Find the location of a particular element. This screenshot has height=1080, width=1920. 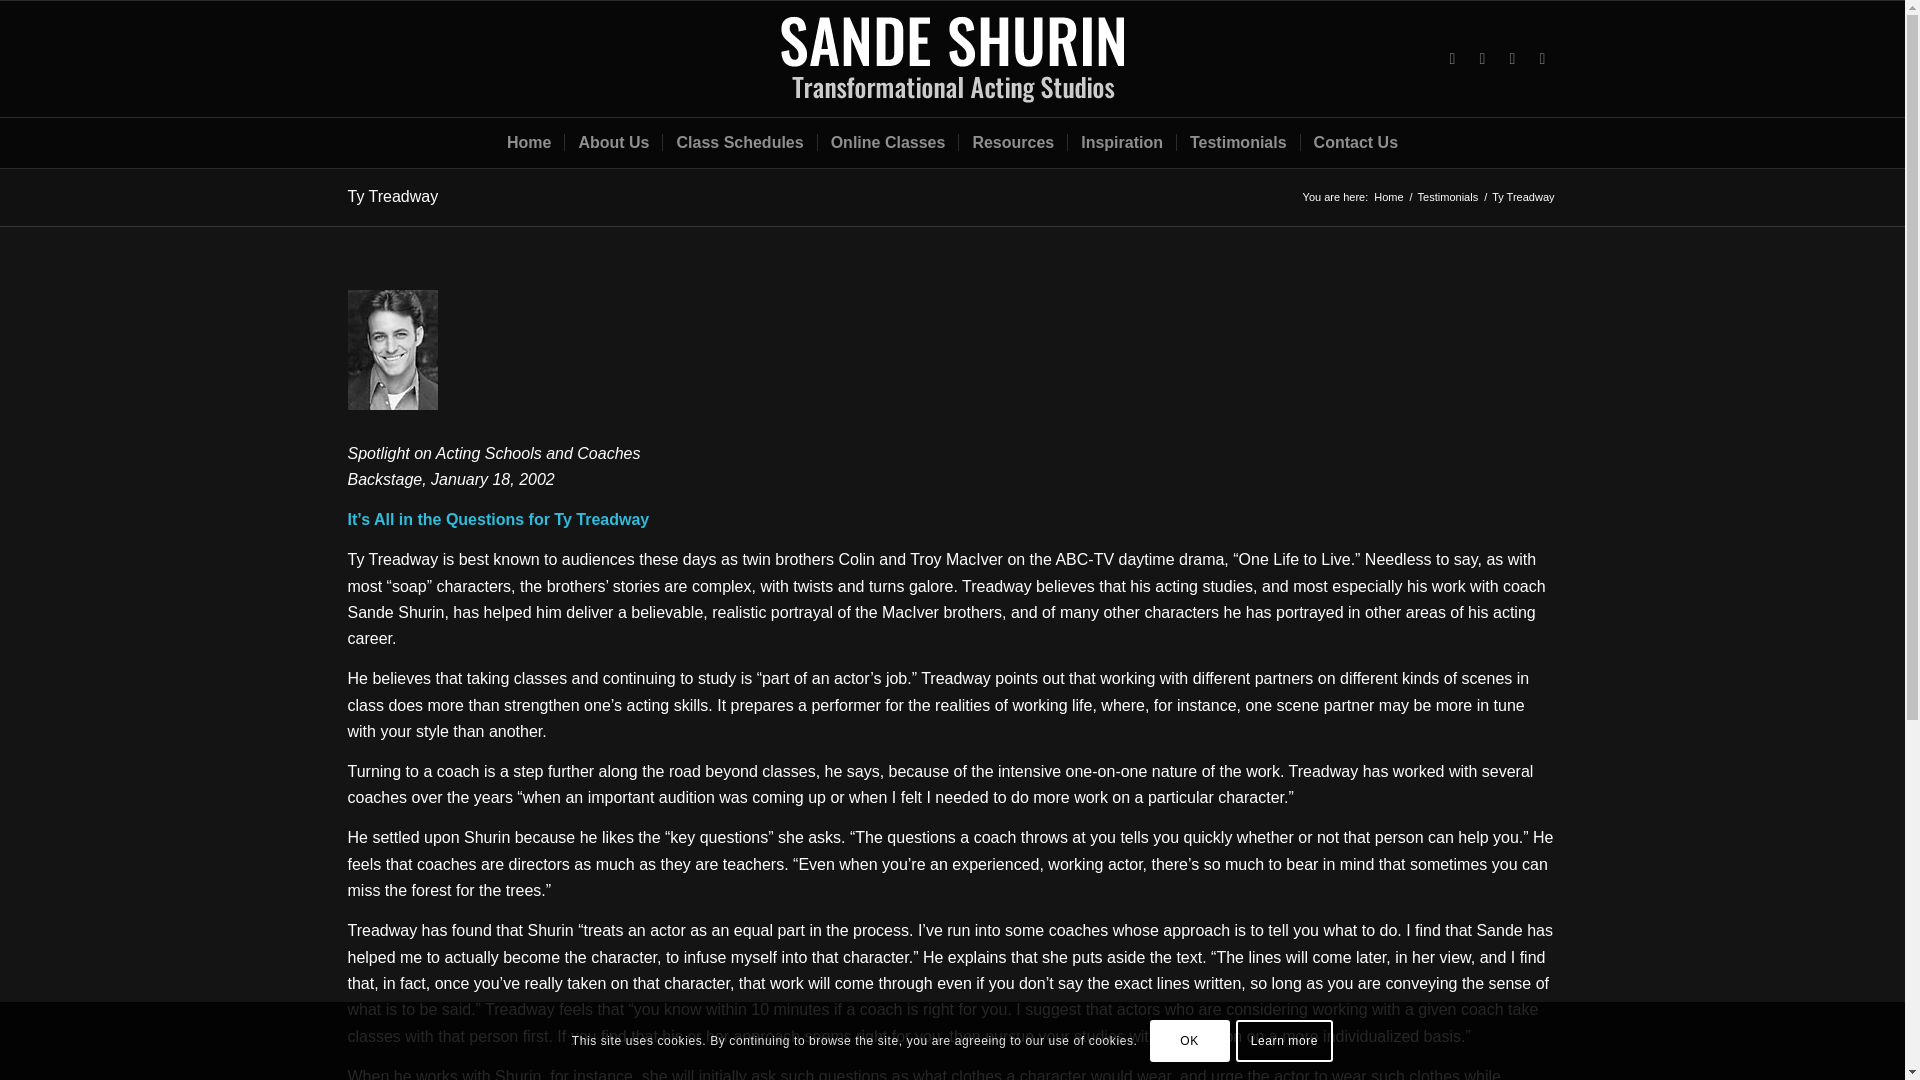

Inspiration is located at coordinates (1121, 142).